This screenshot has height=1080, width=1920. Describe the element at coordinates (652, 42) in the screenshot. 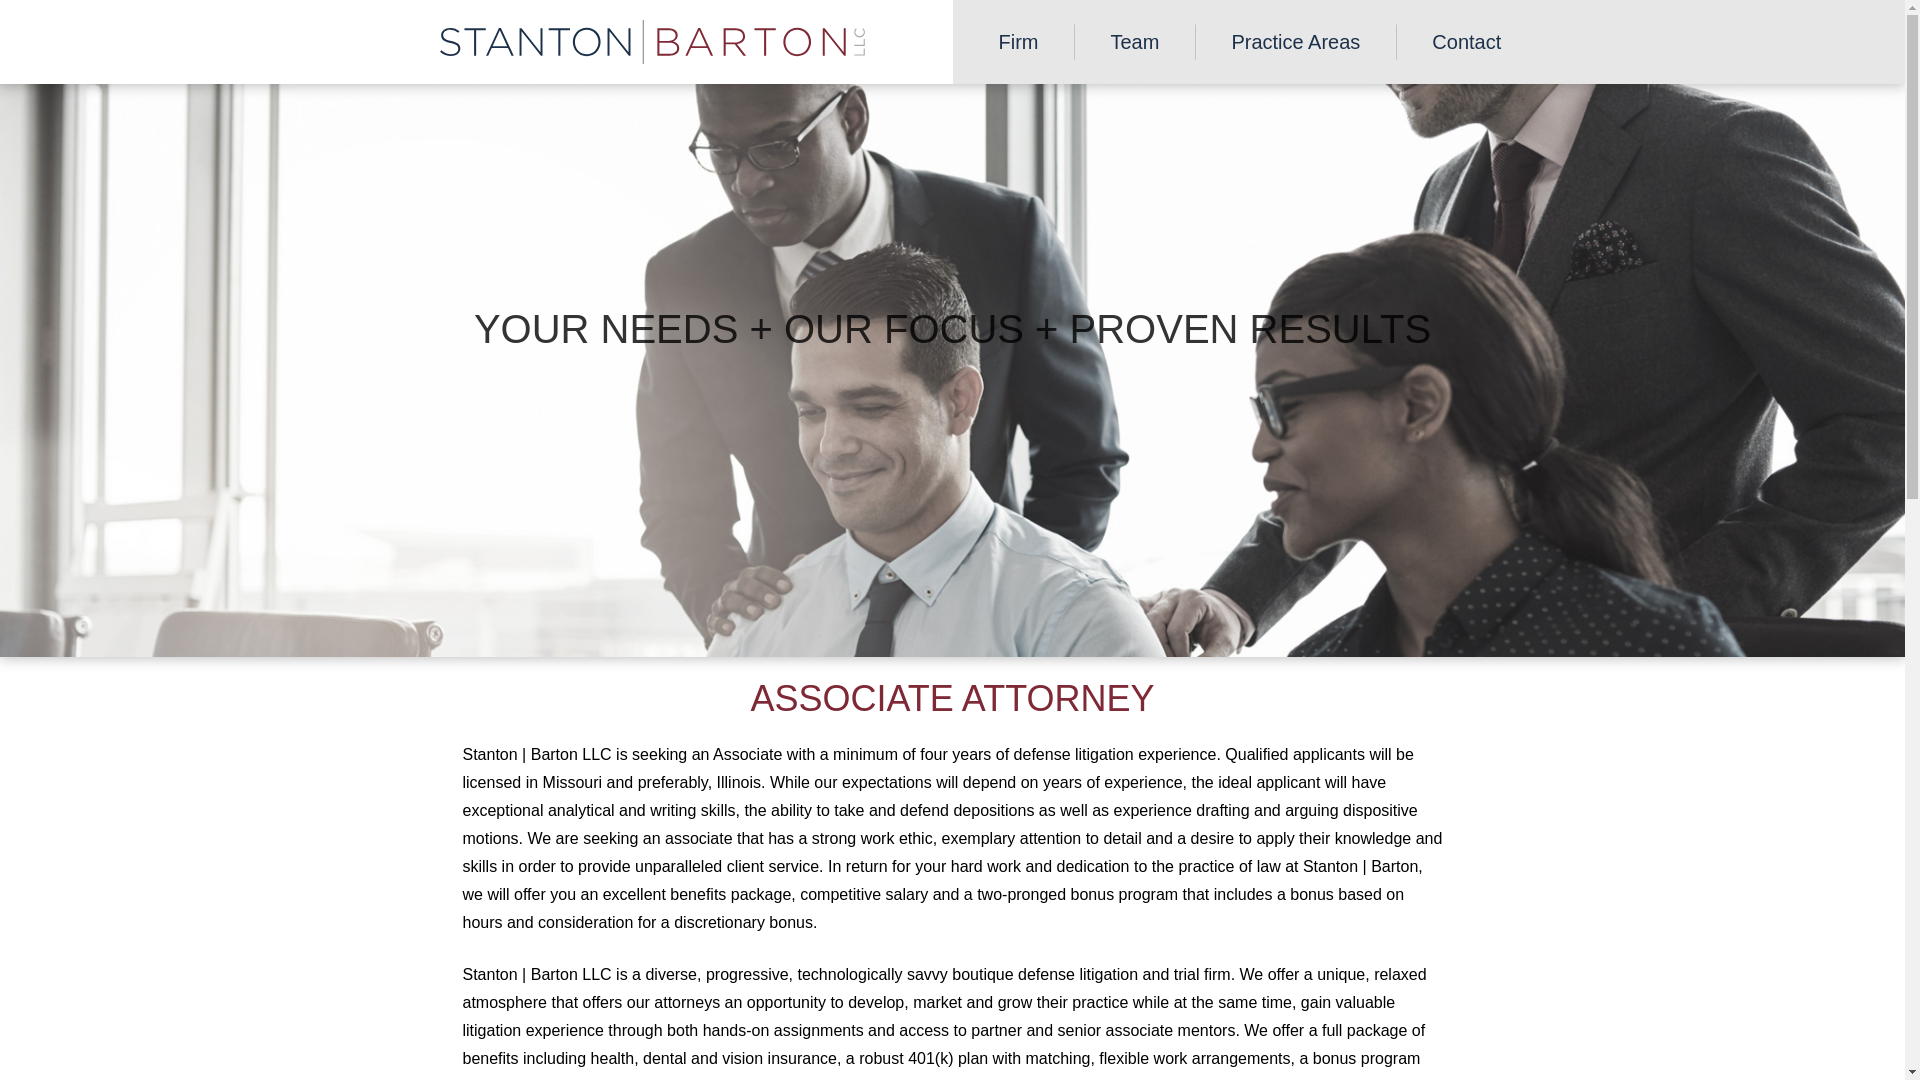

I see `Stanton Baron LLC Homepage` at that location.